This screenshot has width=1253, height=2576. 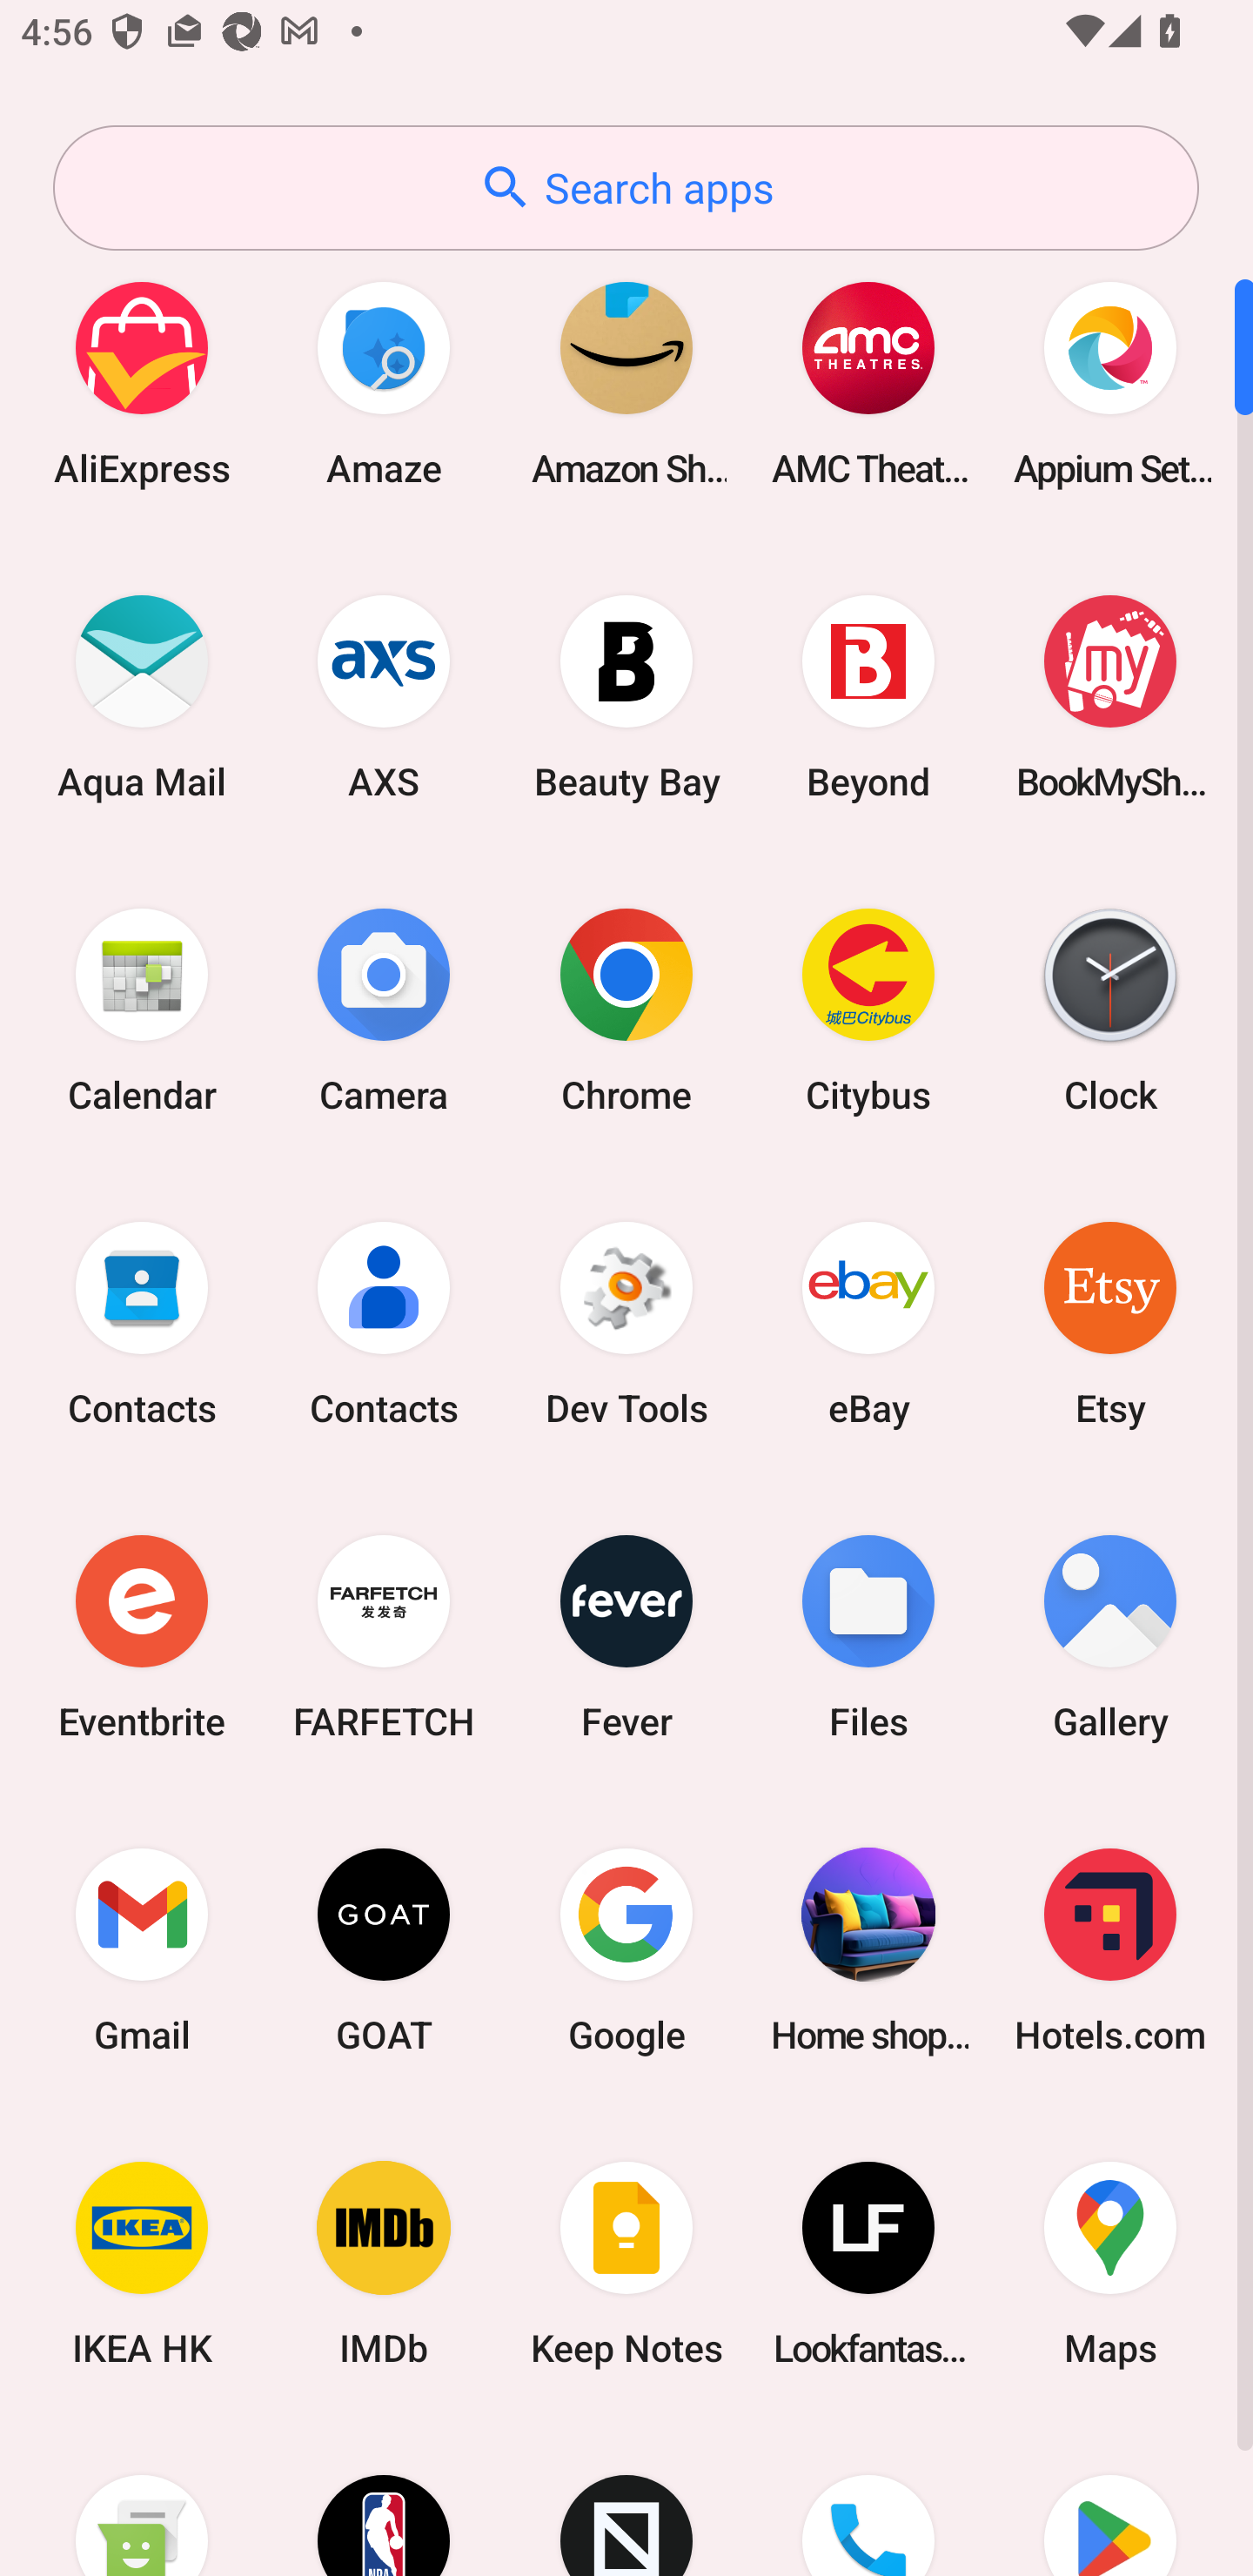 What do you see at coordinates (868, 2264) in the screenshot?
I see `Lookfantastic` at bounding box center [868, 2264].